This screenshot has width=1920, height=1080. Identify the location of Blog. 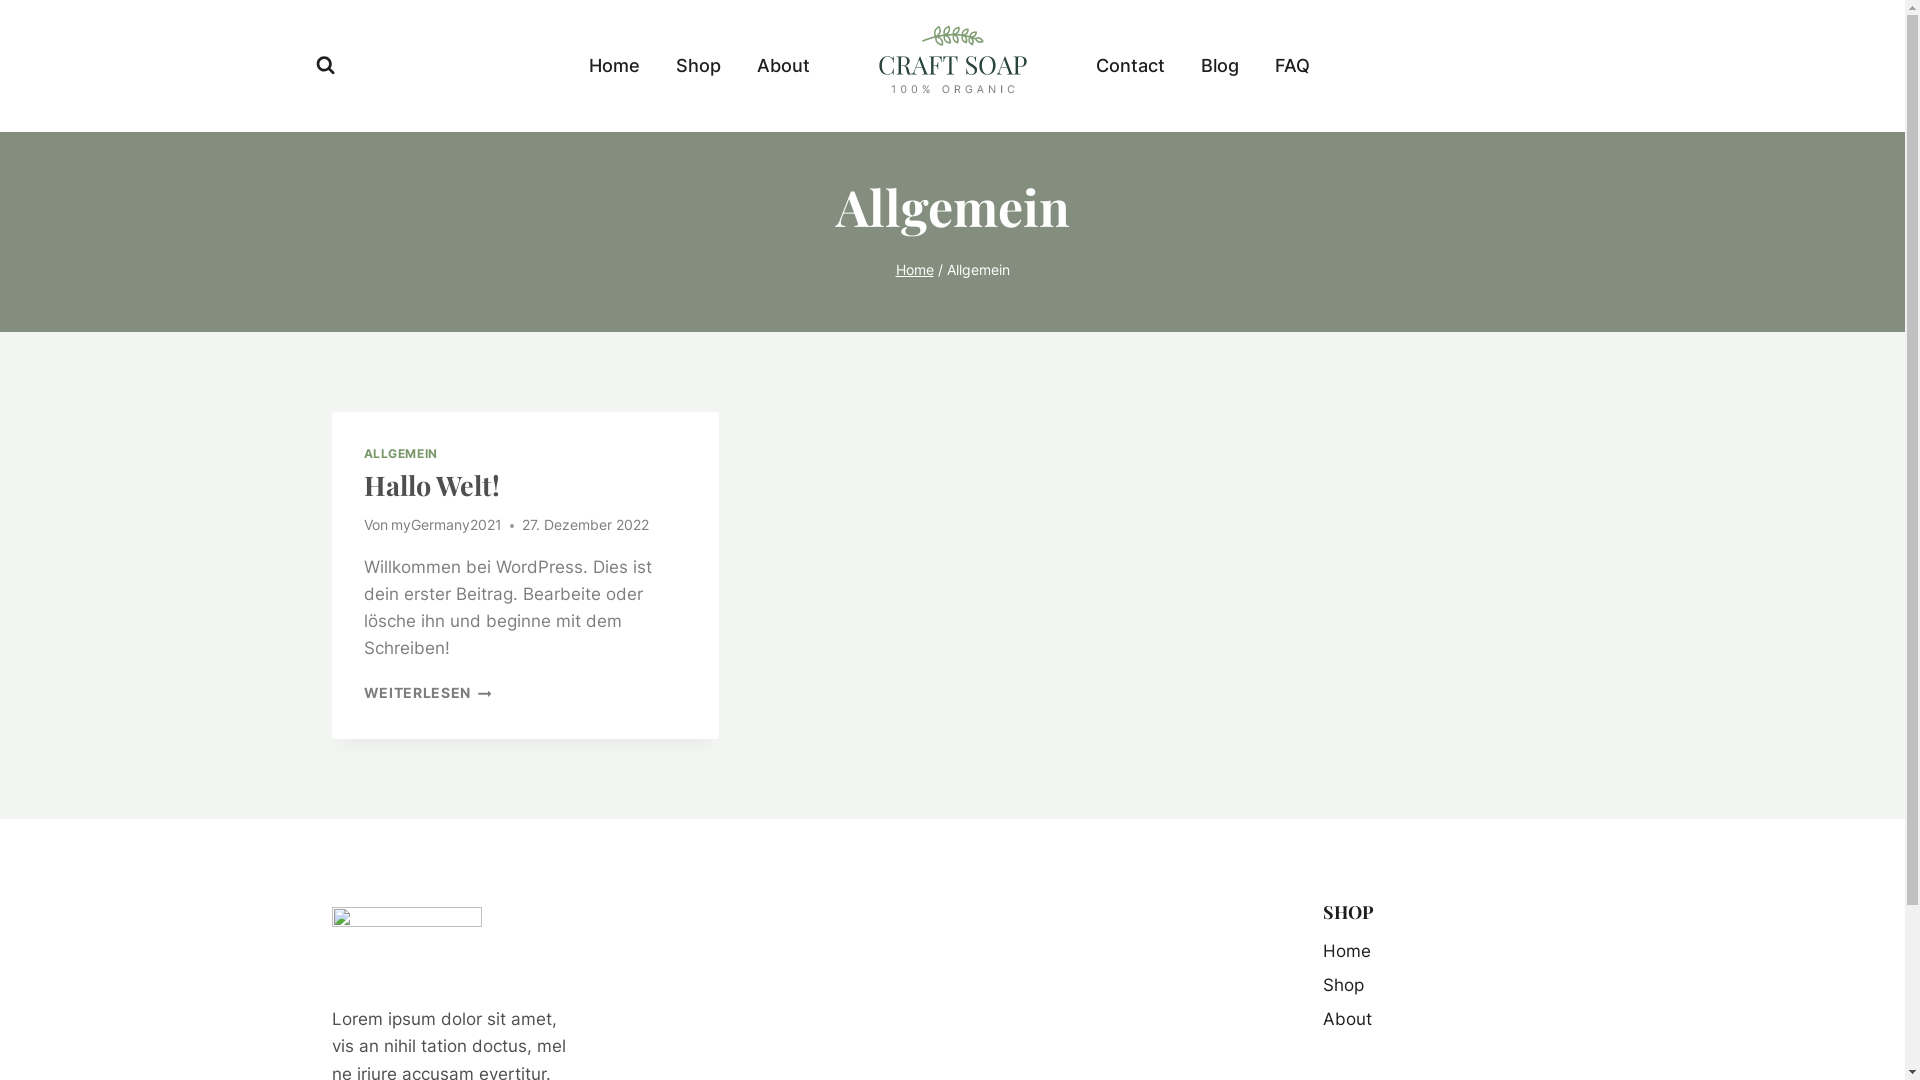
(1219, 66).